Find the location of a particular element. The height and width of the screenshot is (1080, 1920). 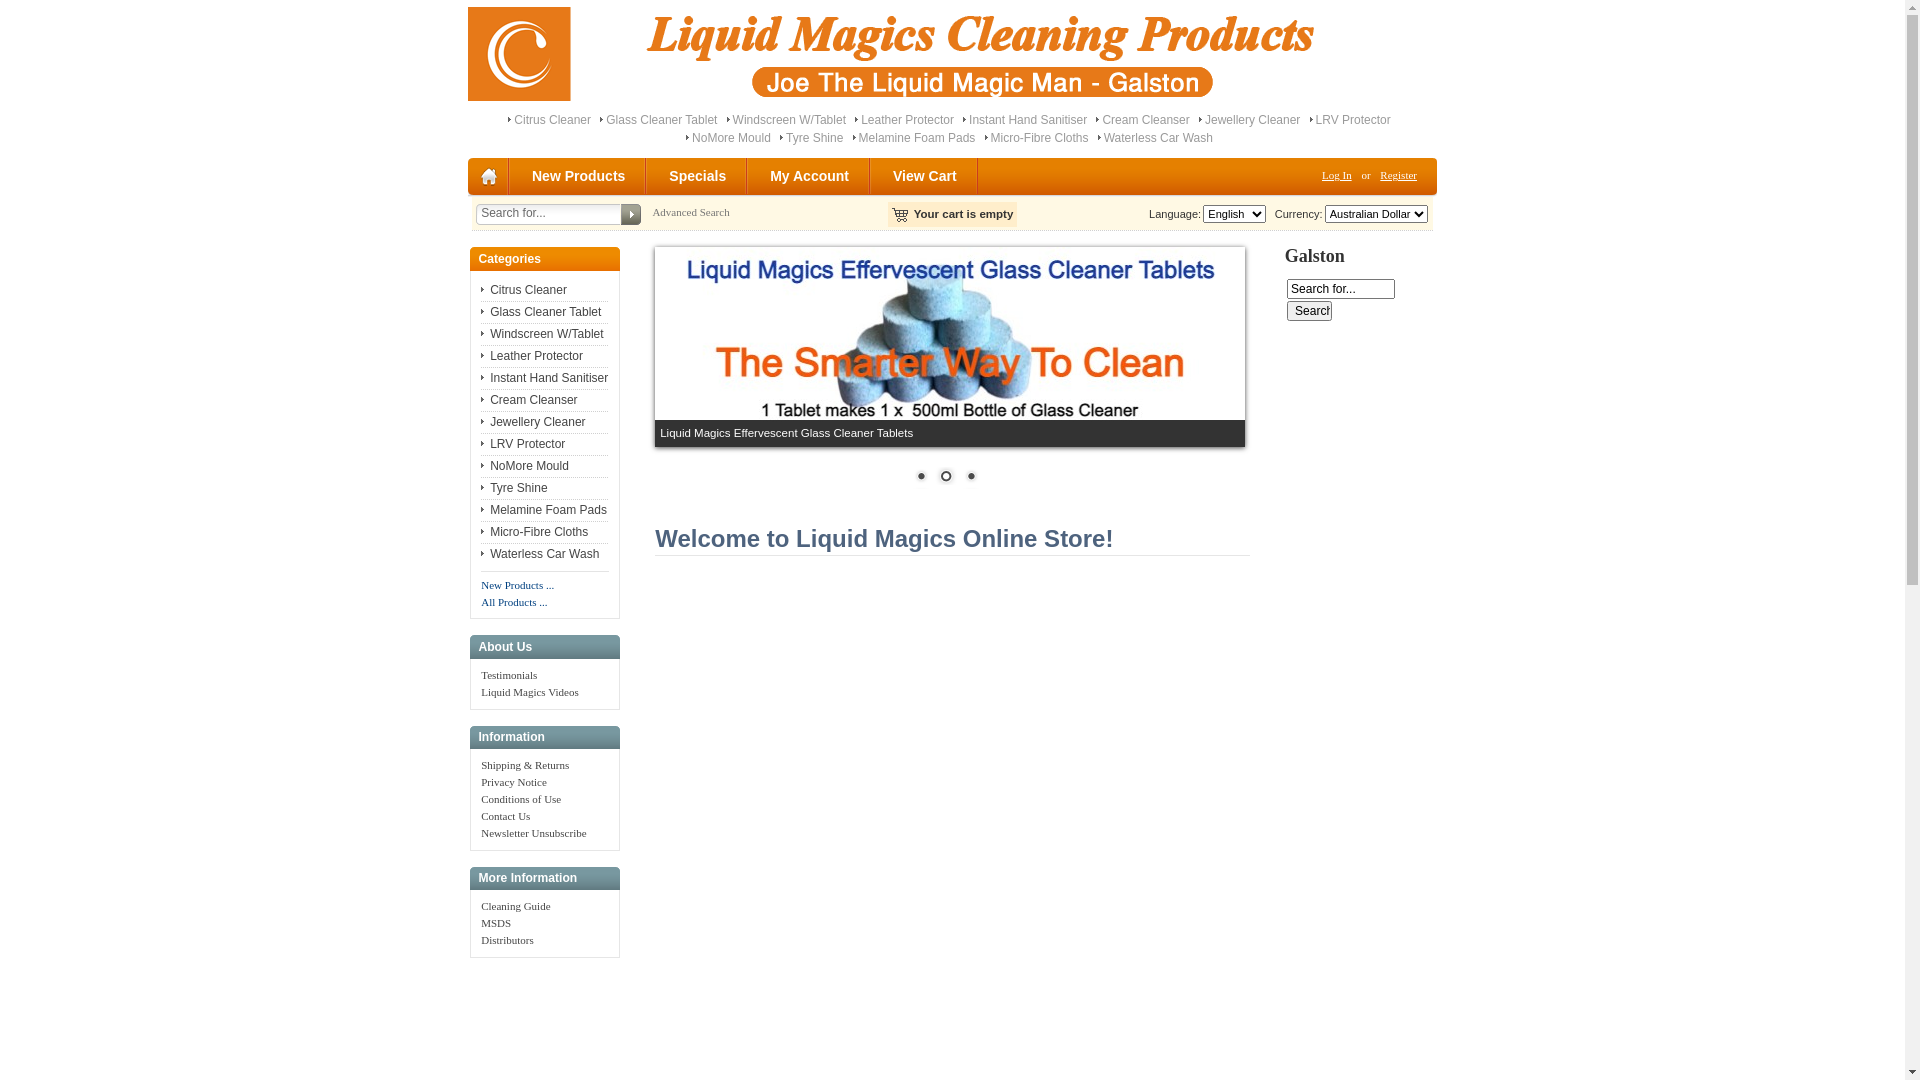

Tyre Shine is located at coordinates (514, 488).